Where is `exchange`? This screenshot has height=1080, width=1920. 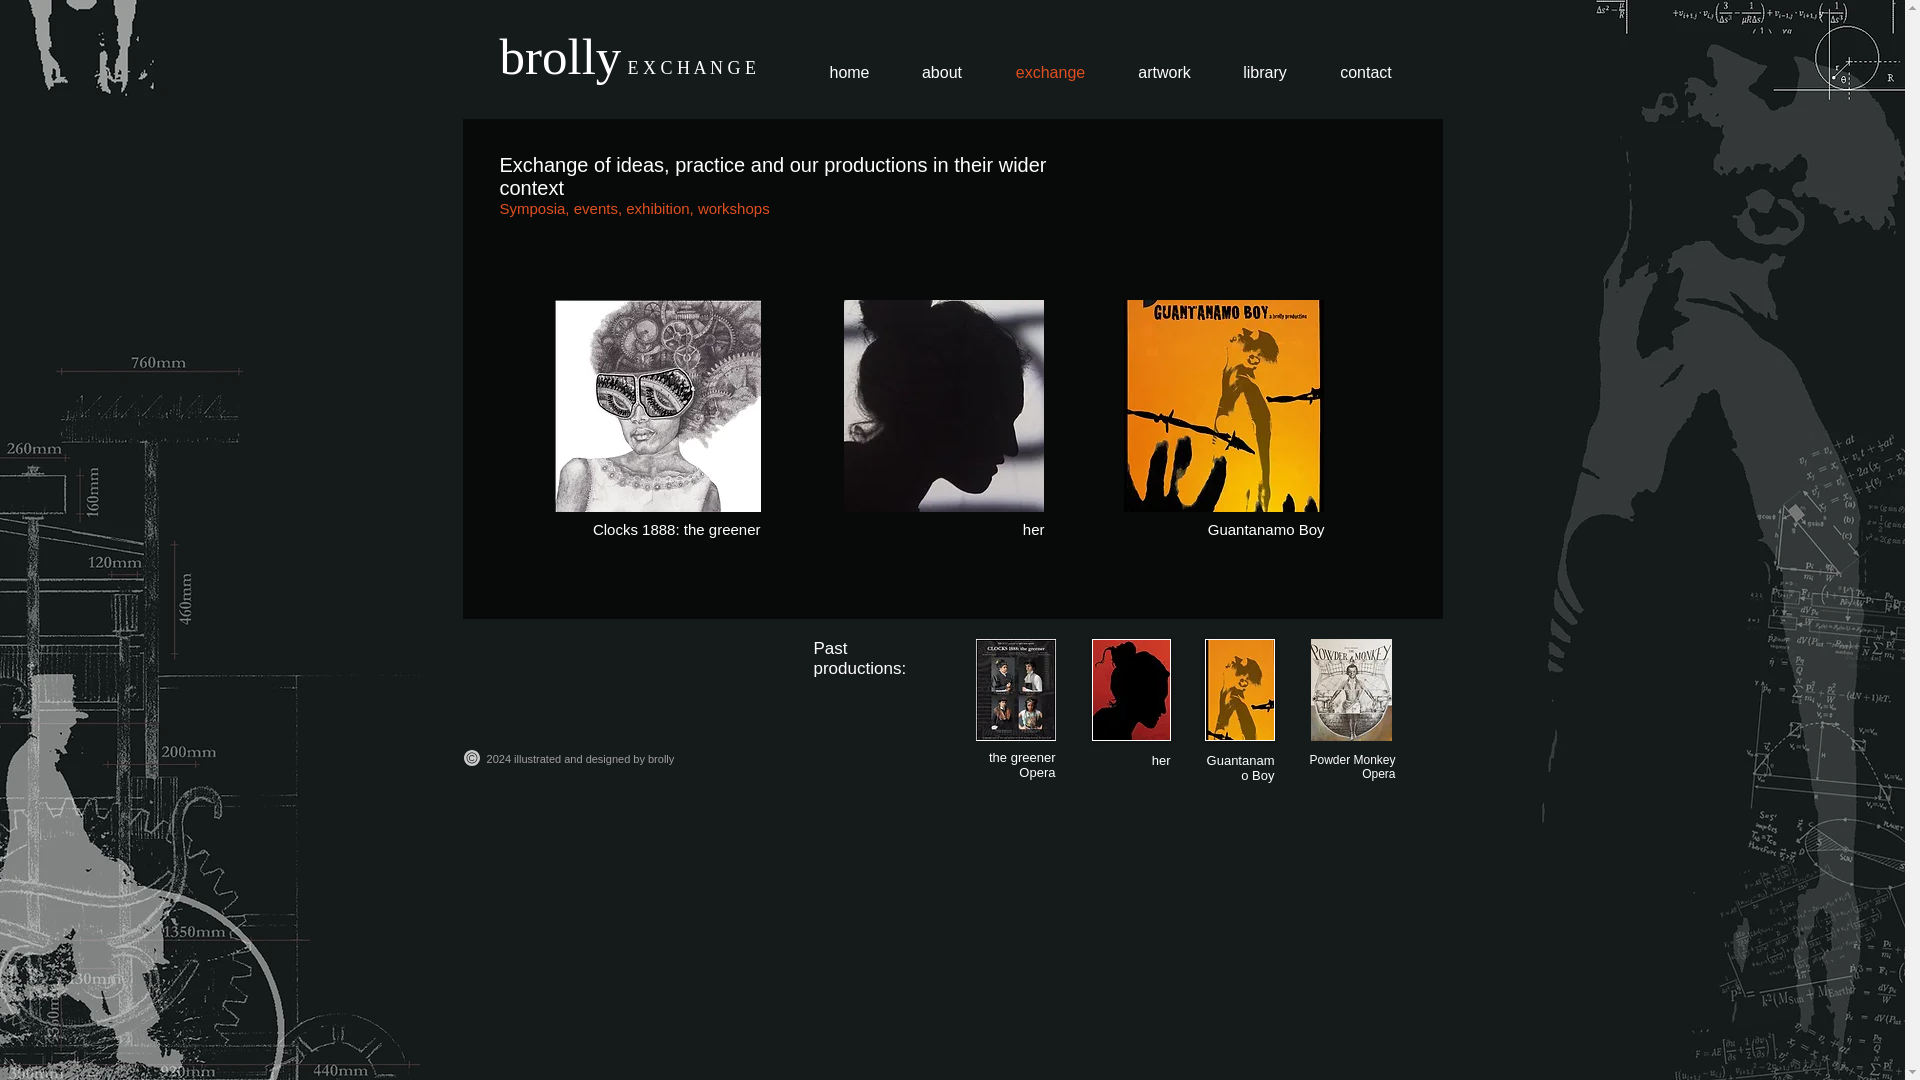 exchange is located at coordinates (1050, 72).